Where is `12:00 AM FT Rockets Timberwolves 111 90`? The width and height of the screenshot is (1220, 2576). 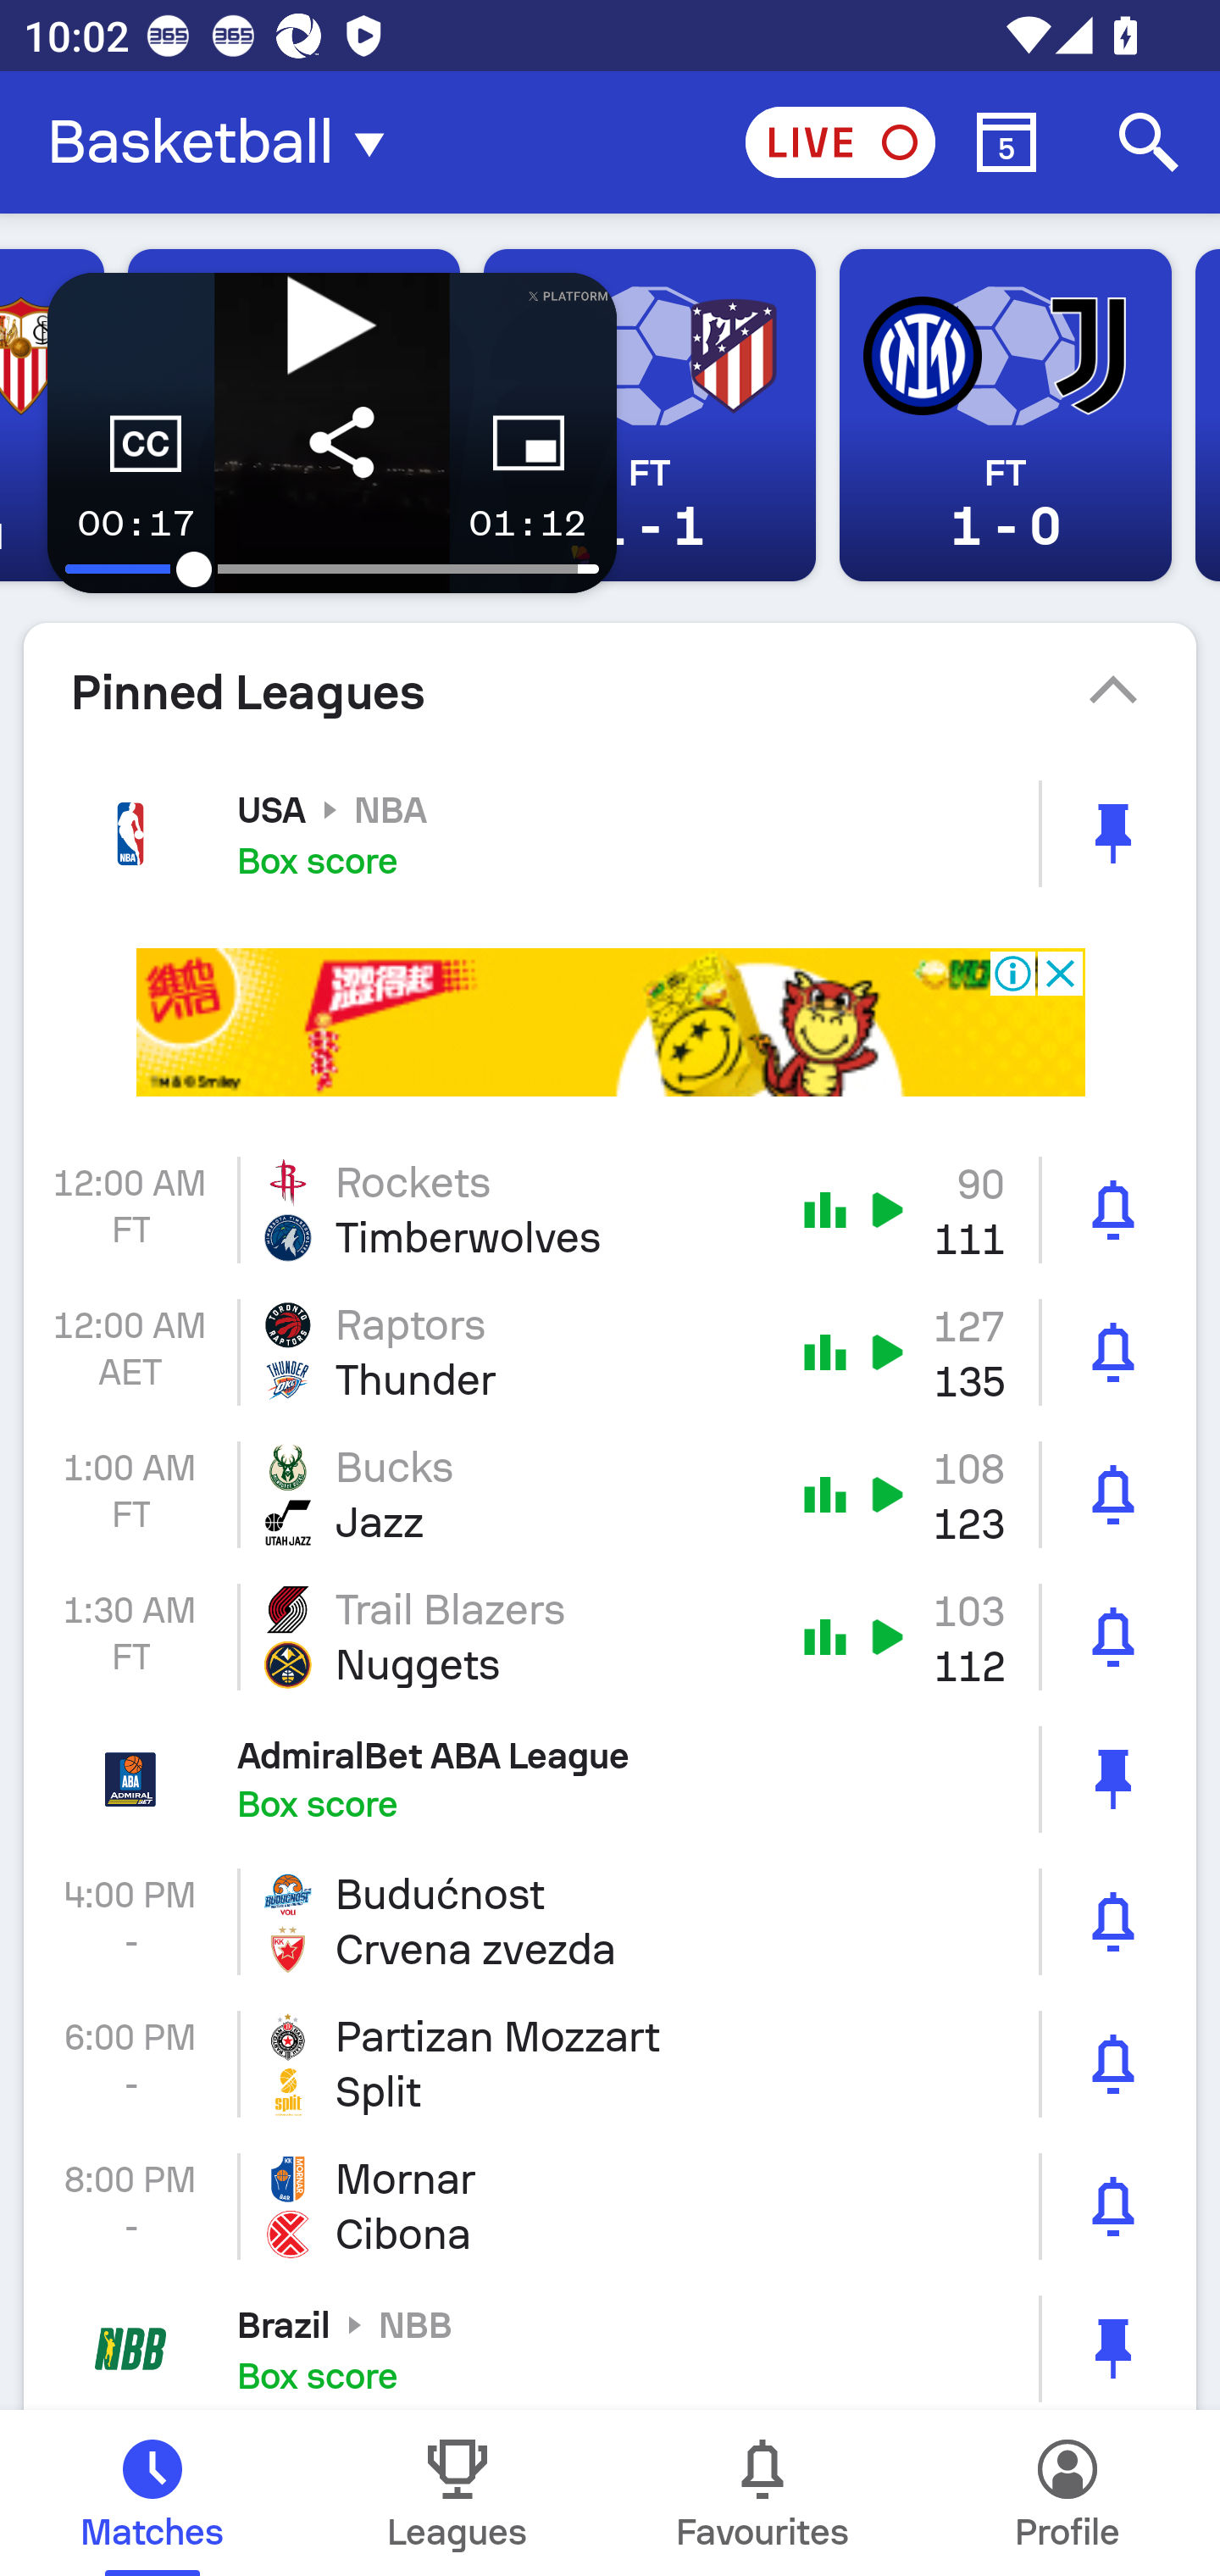
12:00 AM FT Rockets Timberwolves 111 90 is located at coordinates (610, 1208).